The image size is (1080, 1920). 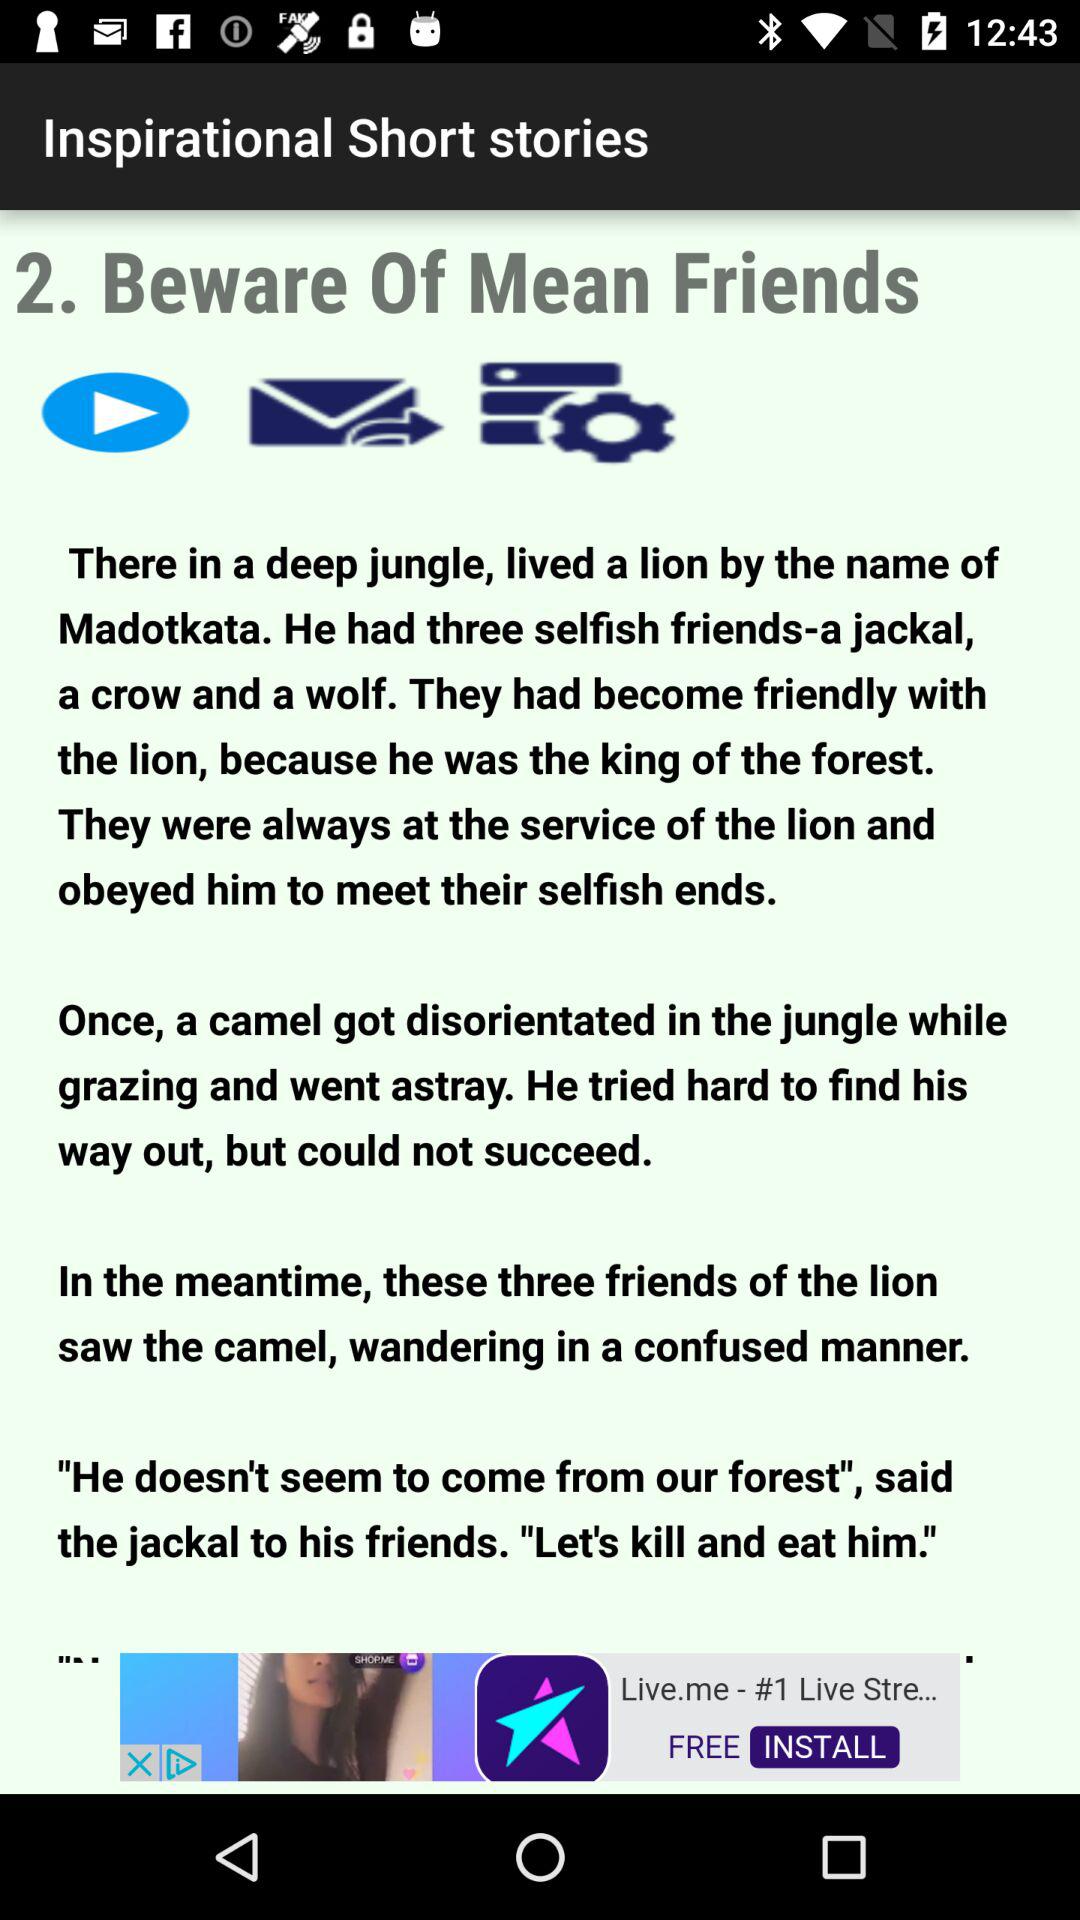 I want to click on open options, so click(x=578, y=412).